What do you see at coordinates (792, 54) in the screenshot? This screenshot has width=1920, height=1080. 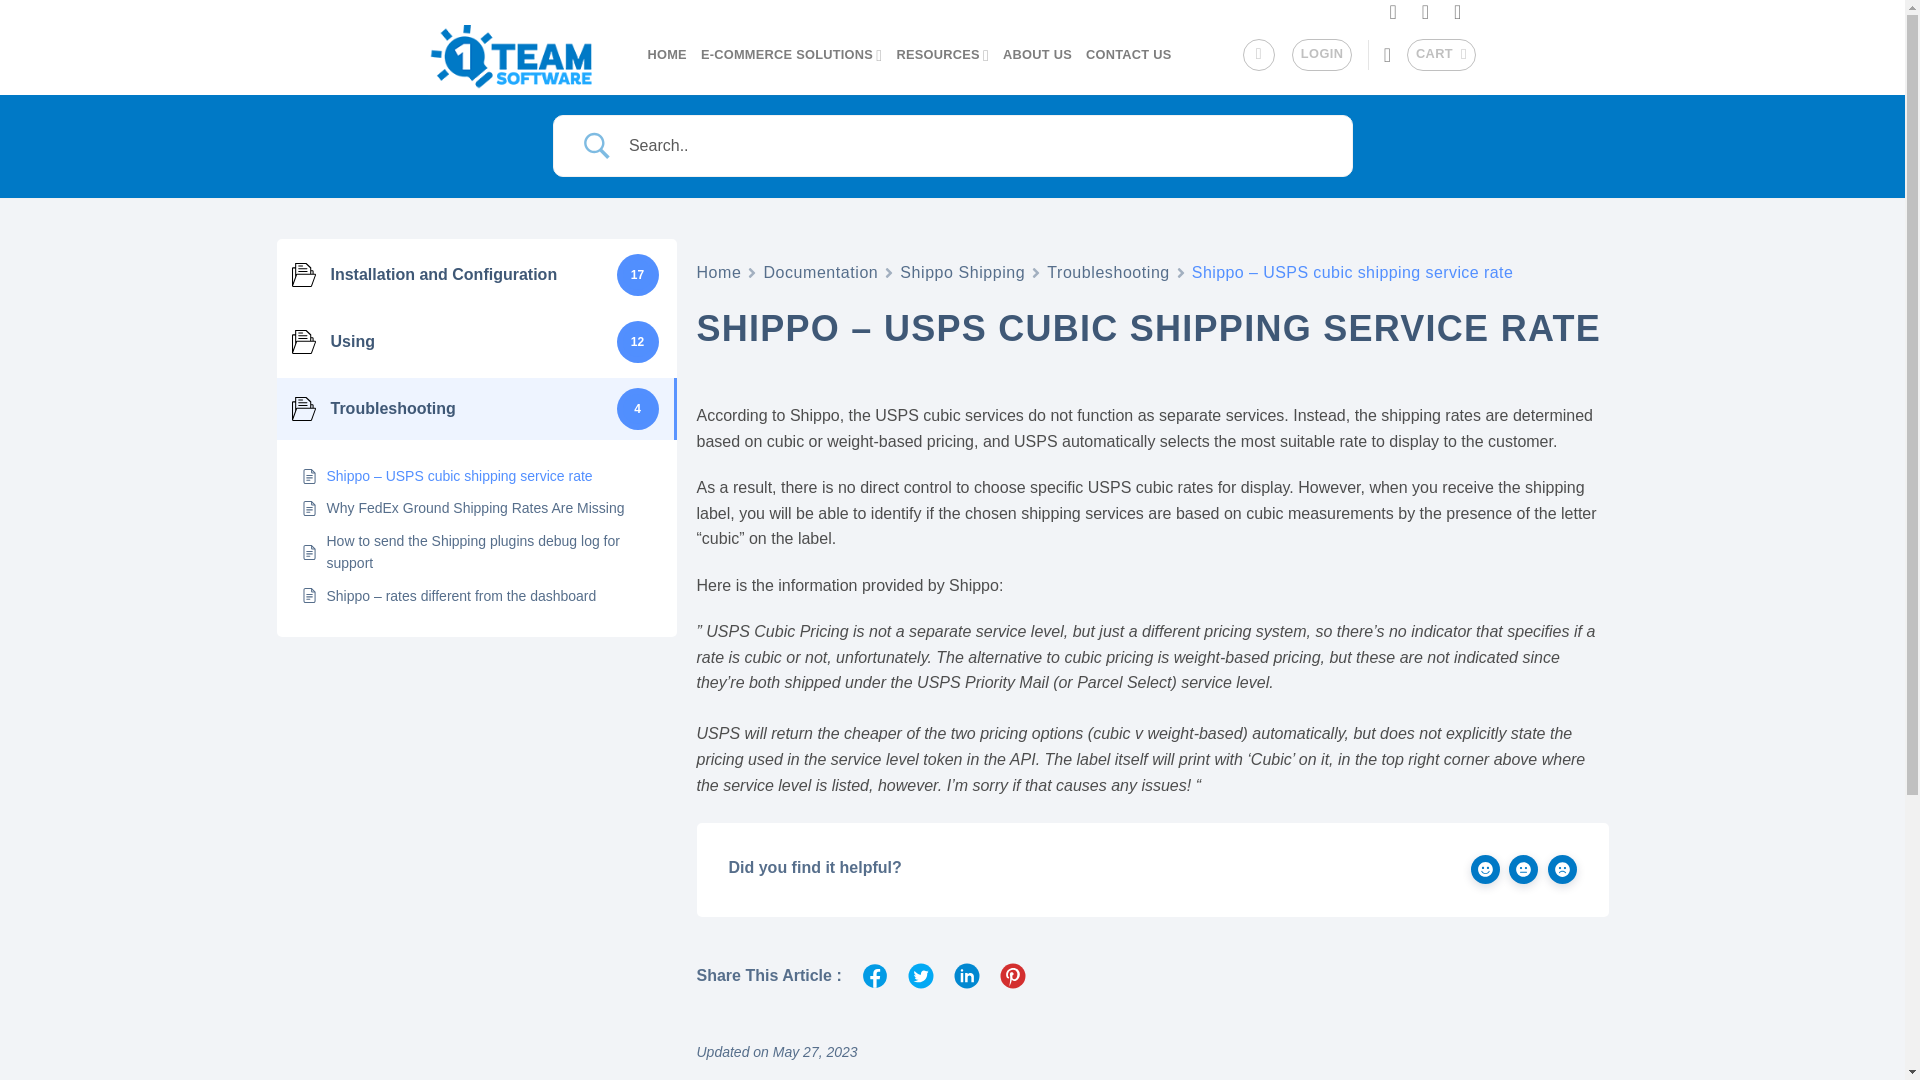 I see `E-COMMERCE SOLUTIONS` at bounding box center [792, 54].